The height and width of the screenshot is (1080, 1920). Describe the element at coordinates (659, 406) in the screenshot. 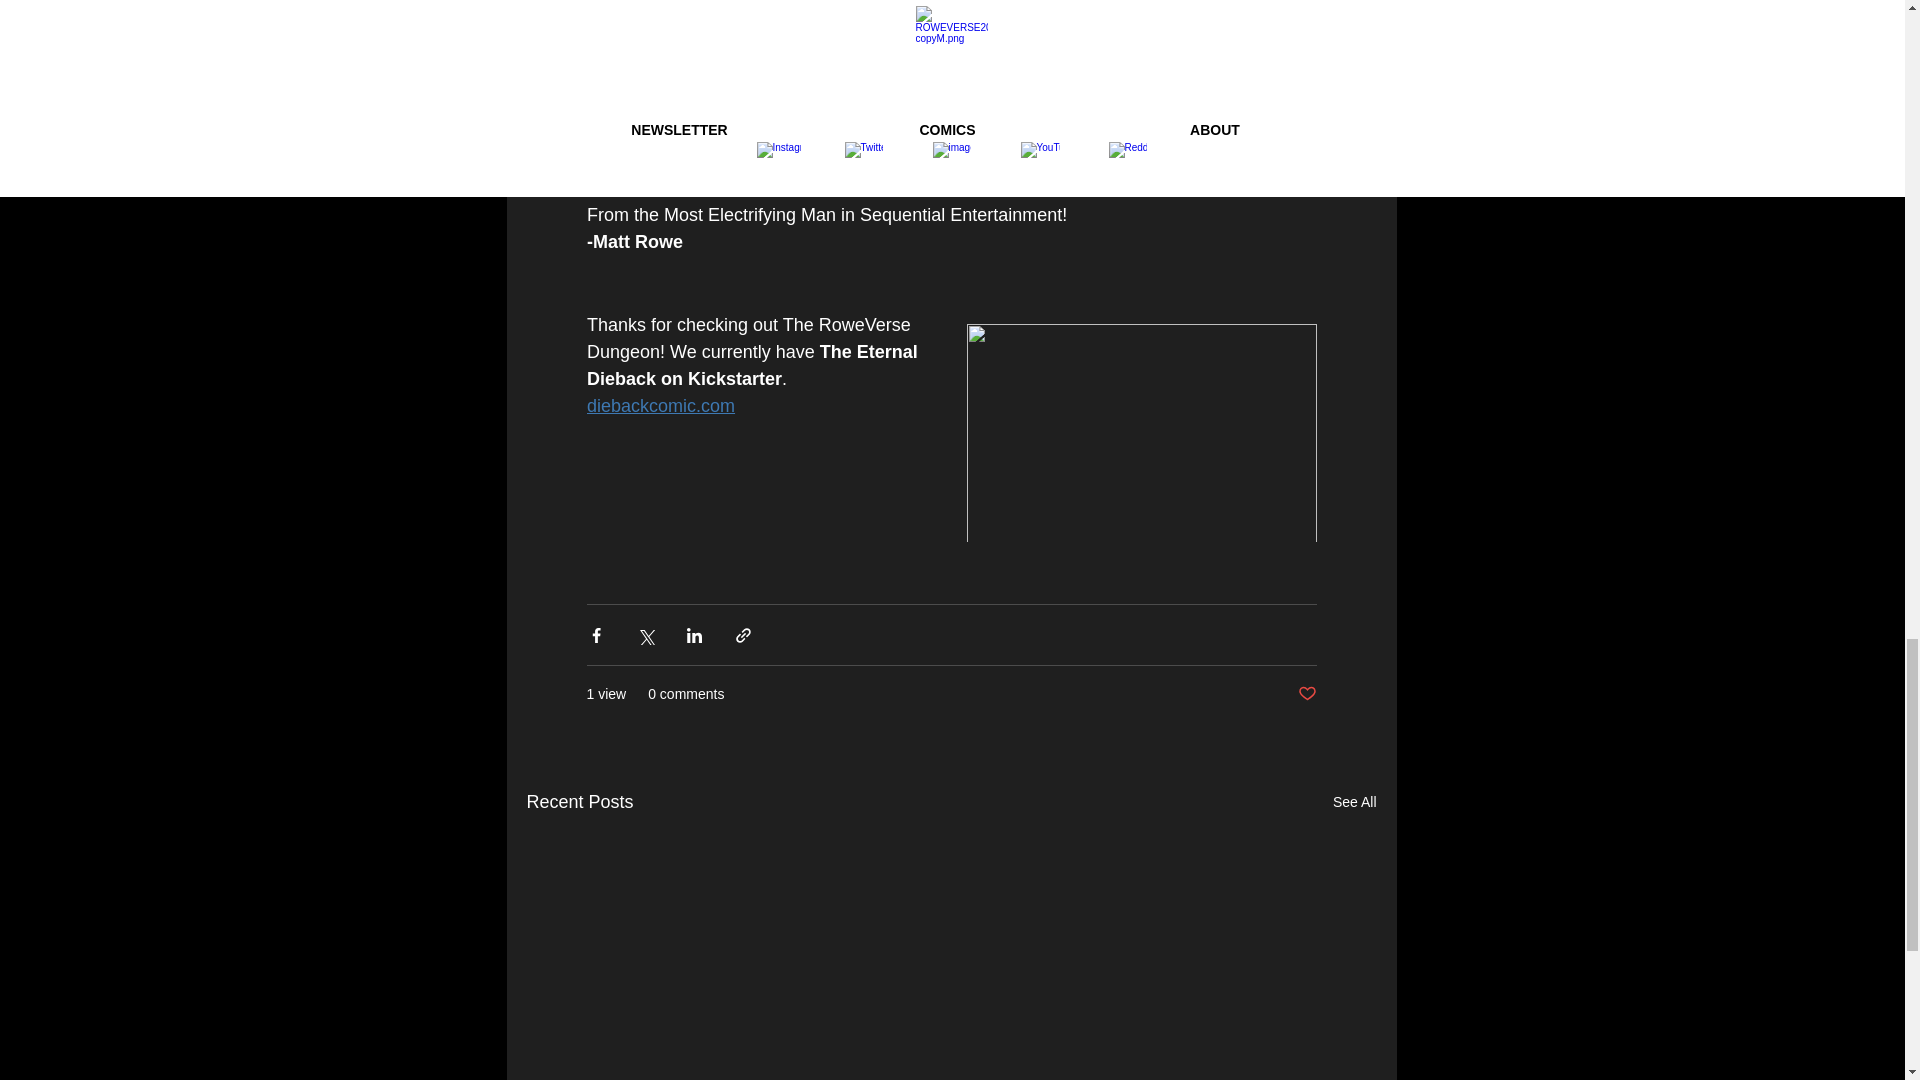

I see `diebackcomic.com` at that location.